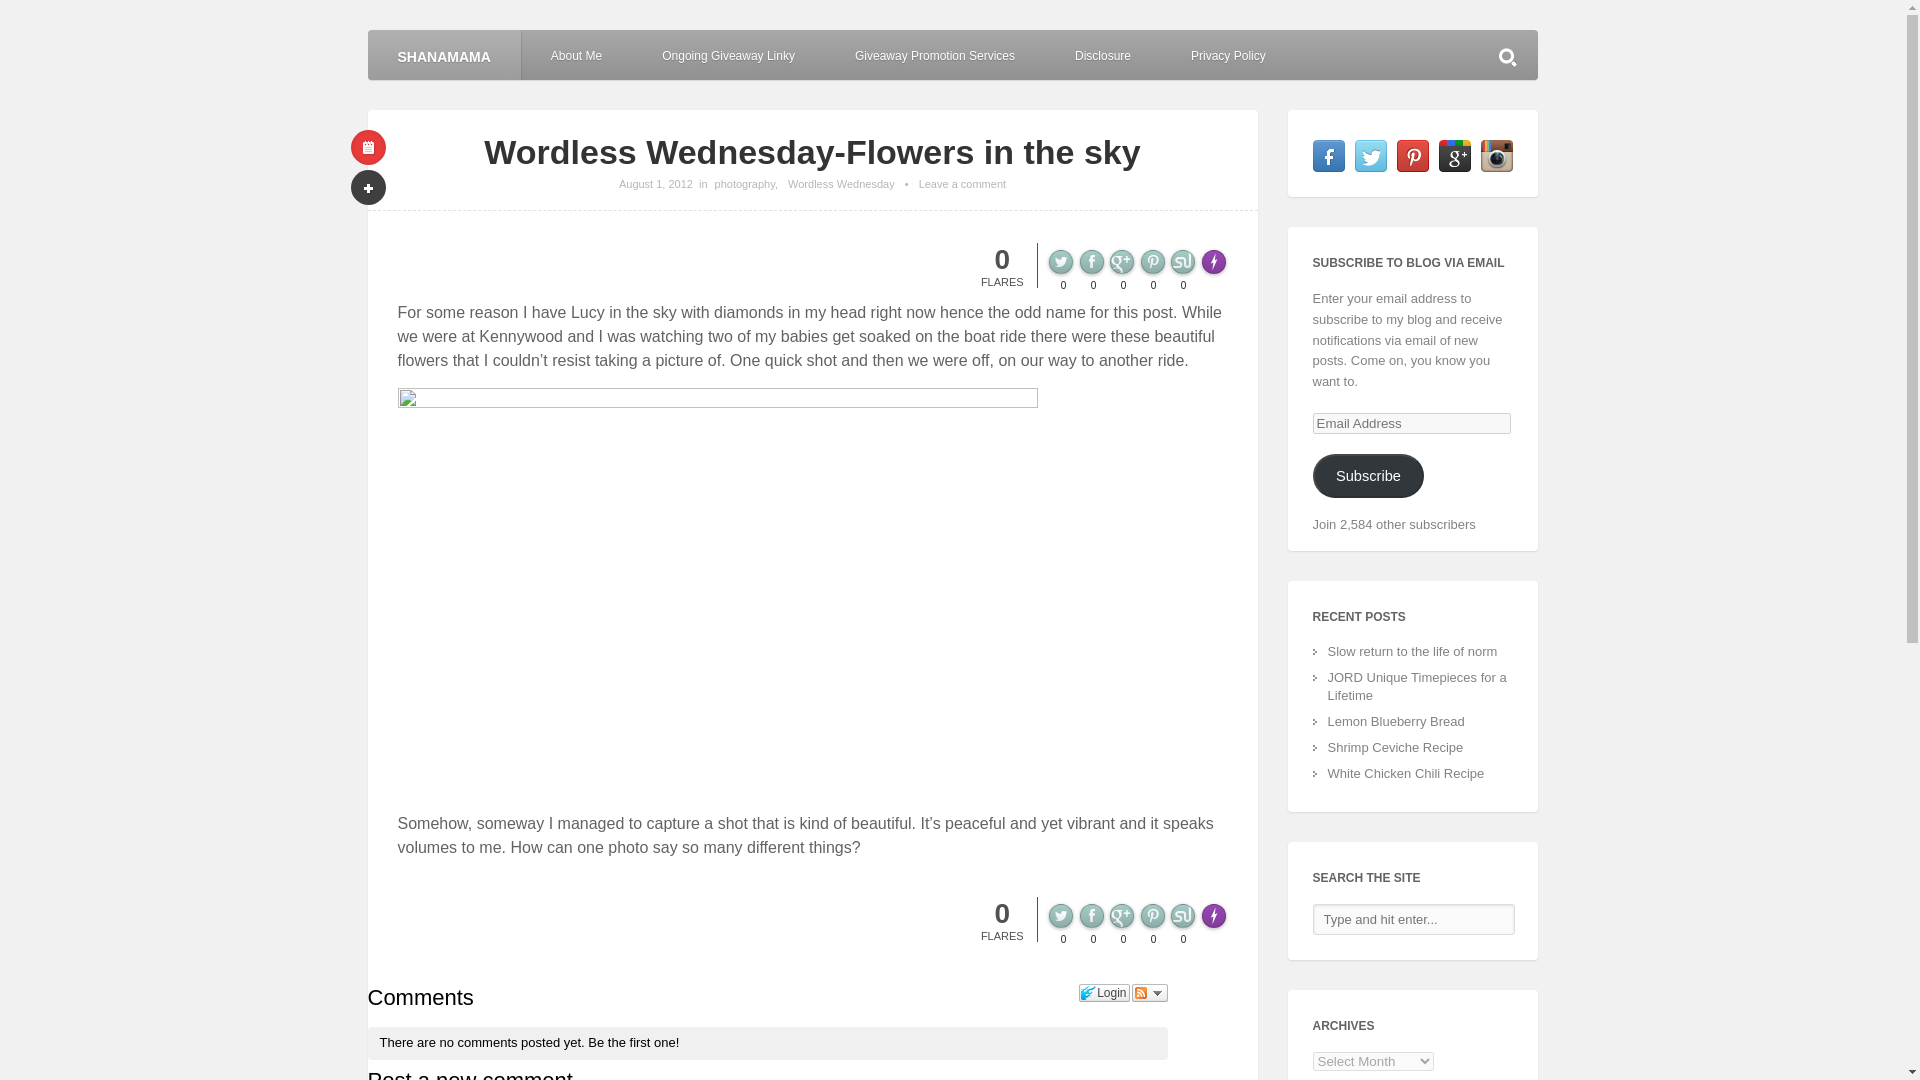 The width and height of the screenshot is (1920, 1080). I want to click on SHANAMAMA, so click(444, 54).